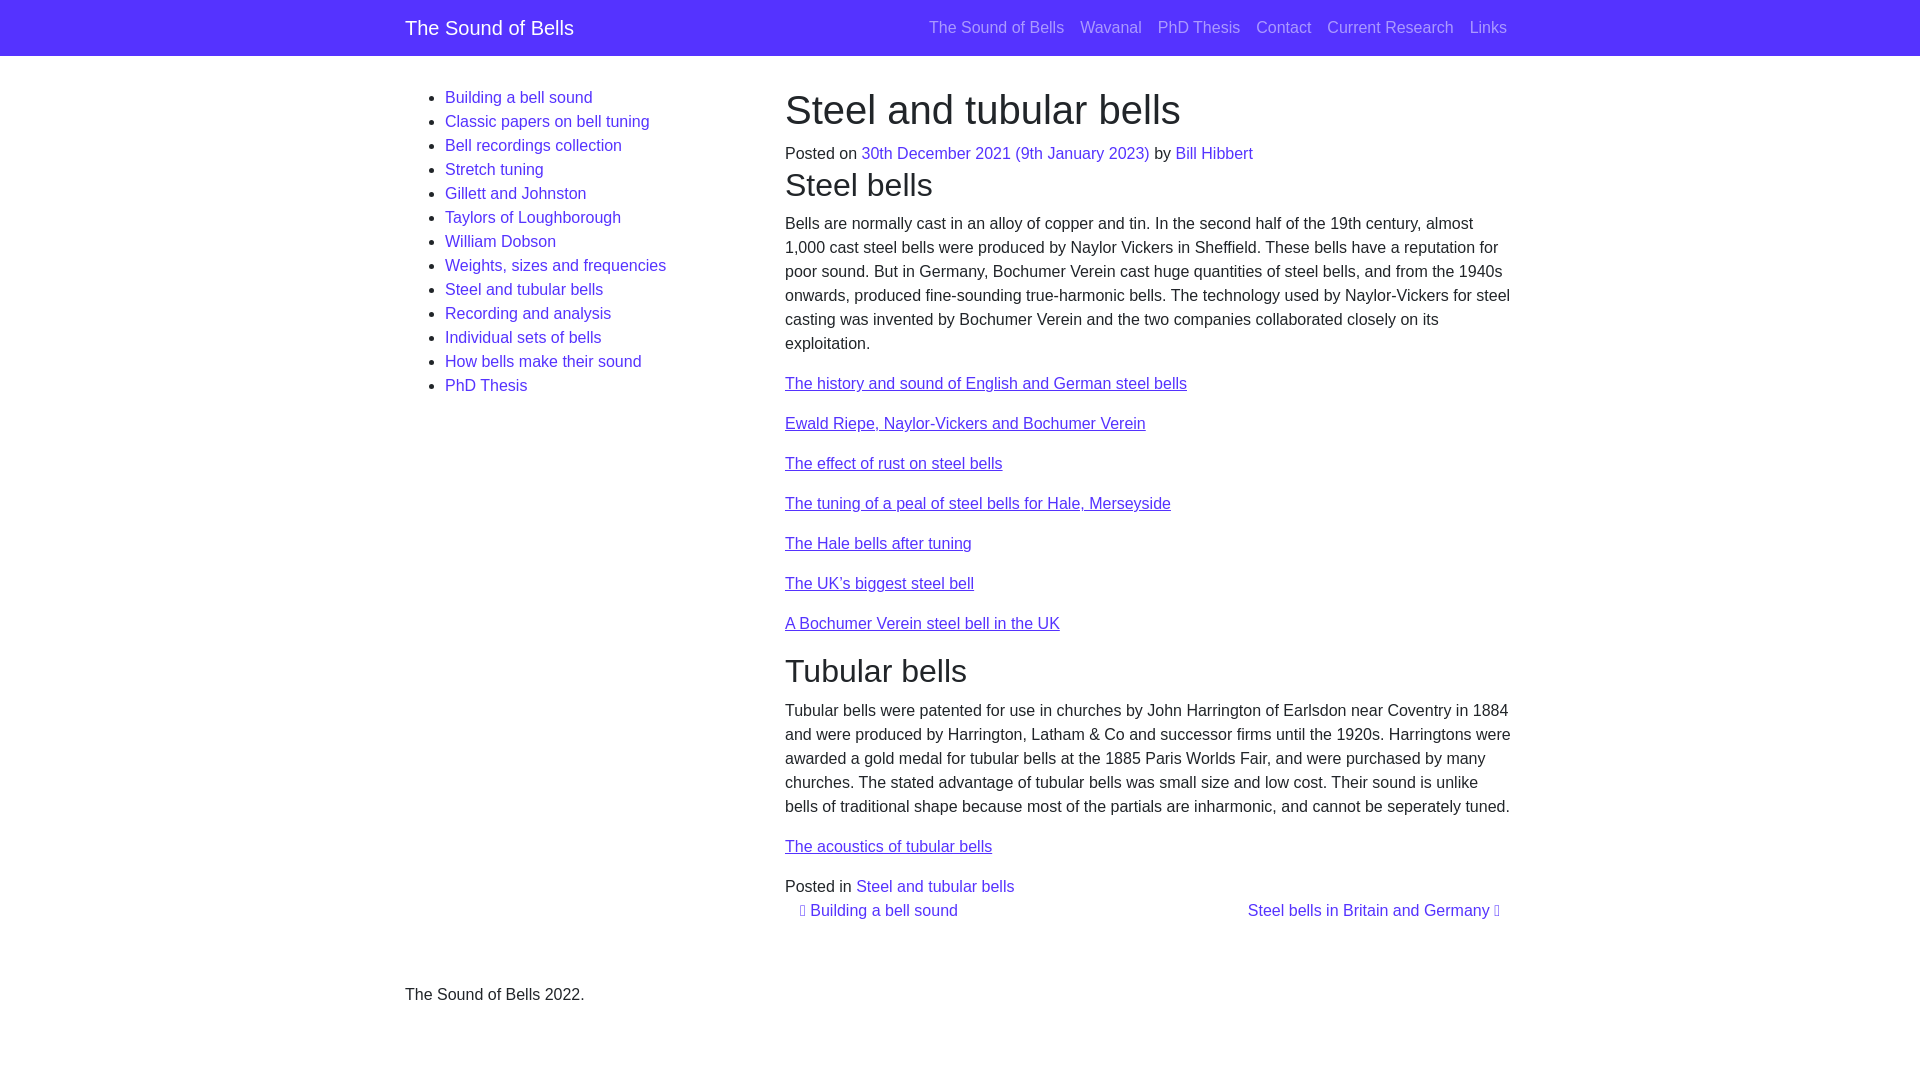 This screenshot has width=1920, height=1080. What do you see at coordinates (996, 27) in the screenshot?
I see `The Sound of Bells` at bounding box center [996, 27].